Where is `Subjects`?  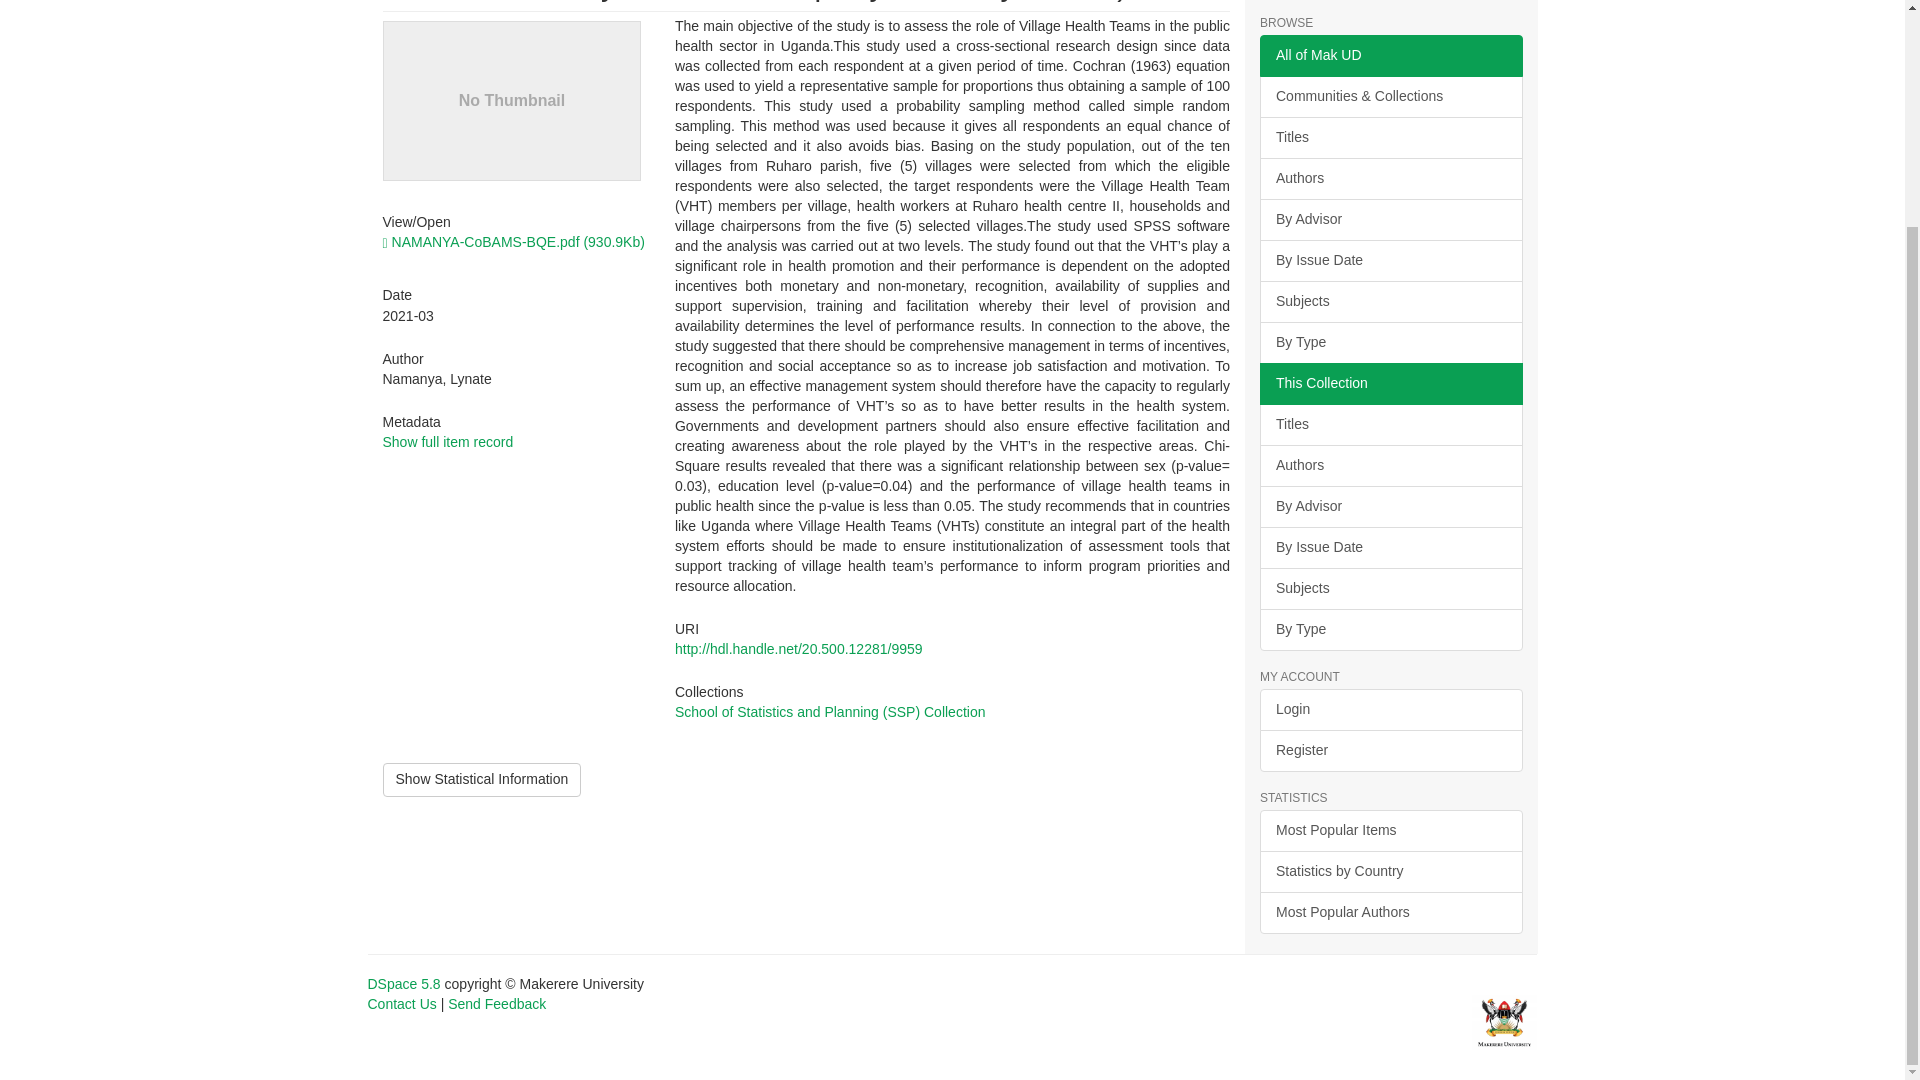 Subjects is located at coordinates (1390, 301).